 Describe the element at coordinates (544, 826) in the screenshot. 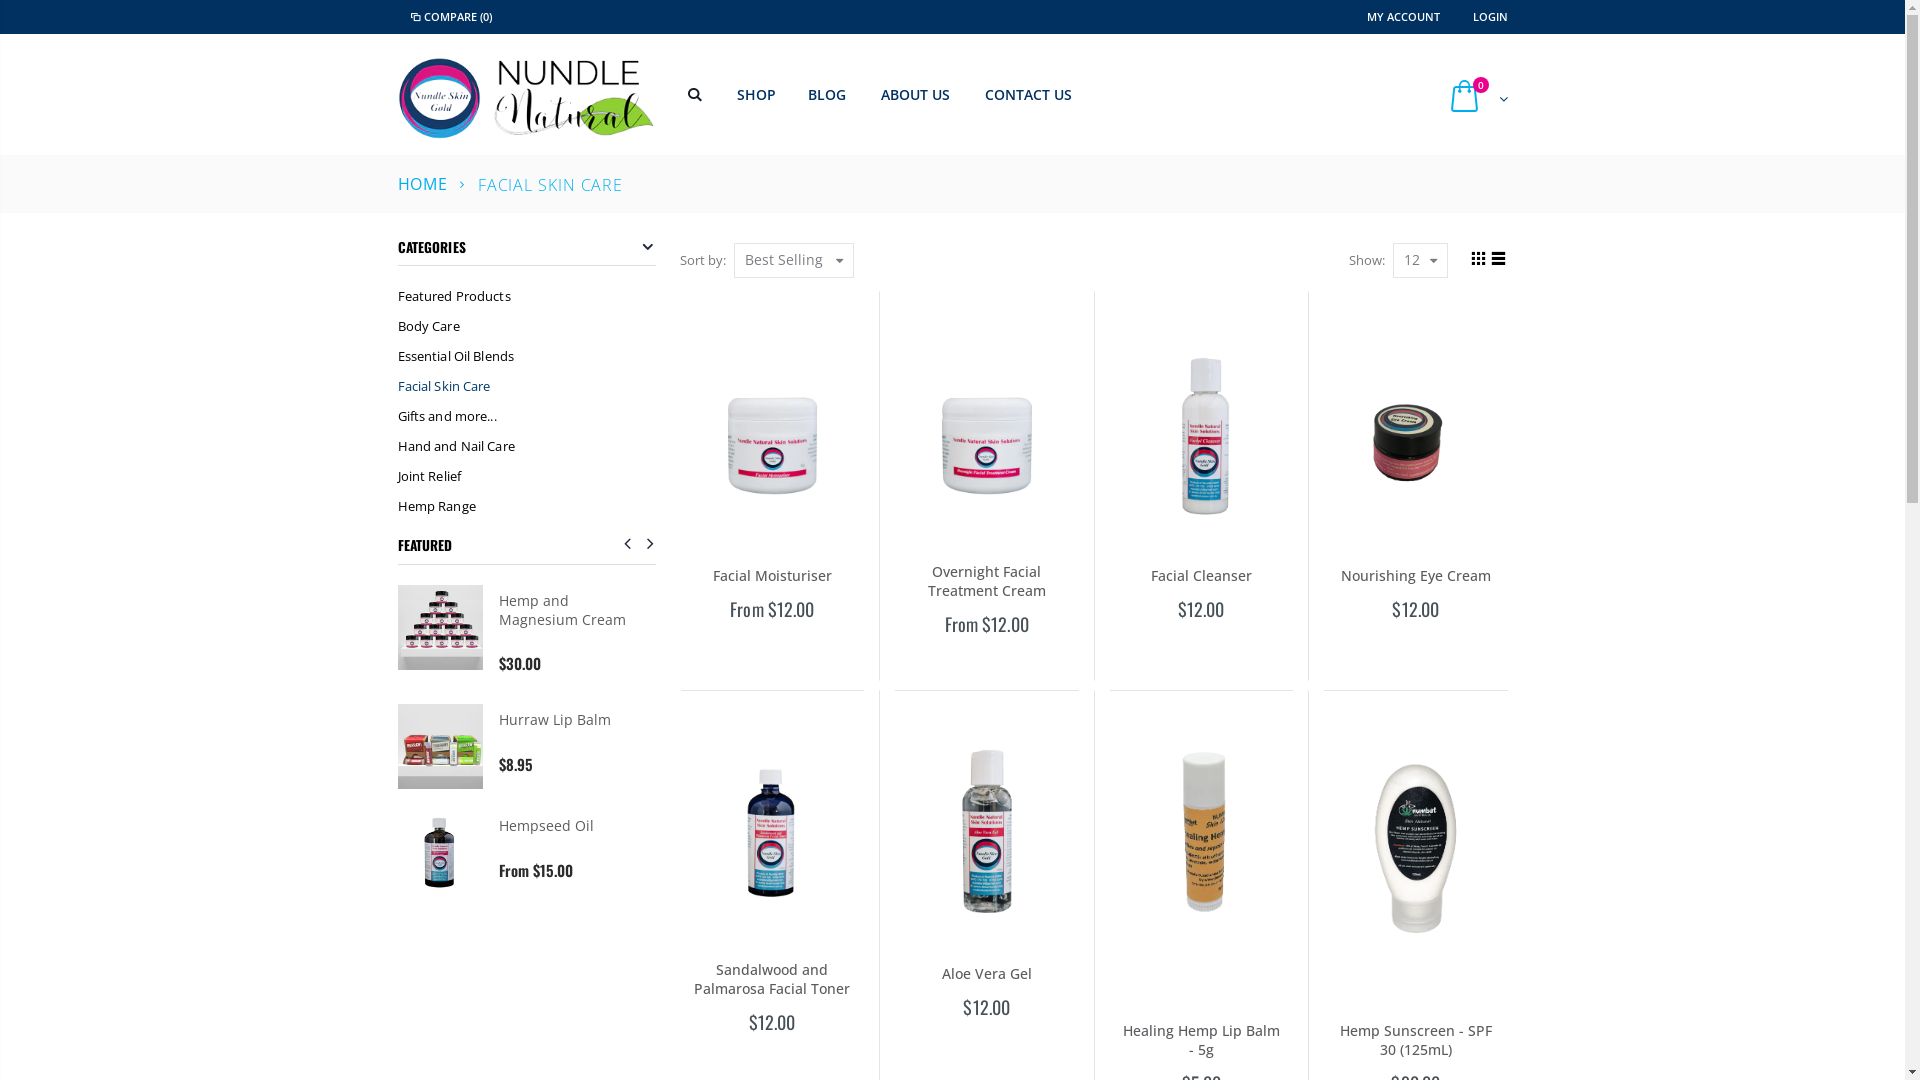

I see `Doggie Drops` at that location.